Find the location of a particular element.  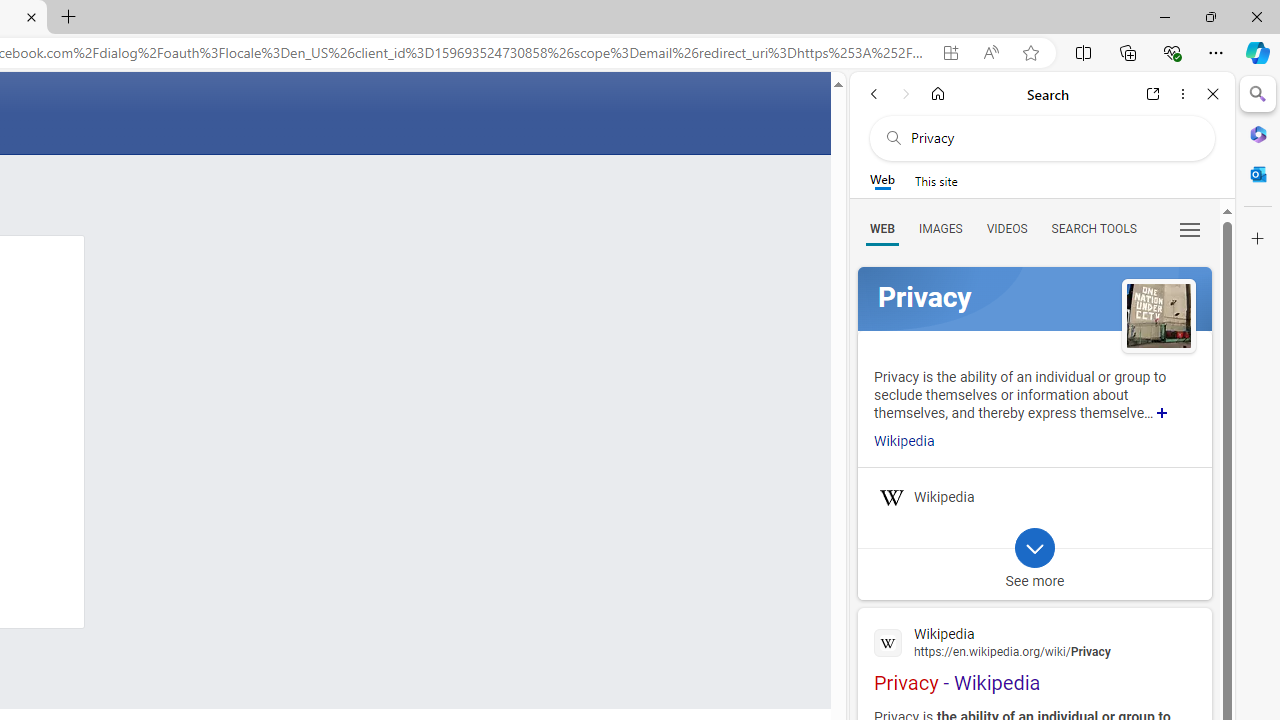

SEARCH TOOLS is located at coordinates (1093, 228).